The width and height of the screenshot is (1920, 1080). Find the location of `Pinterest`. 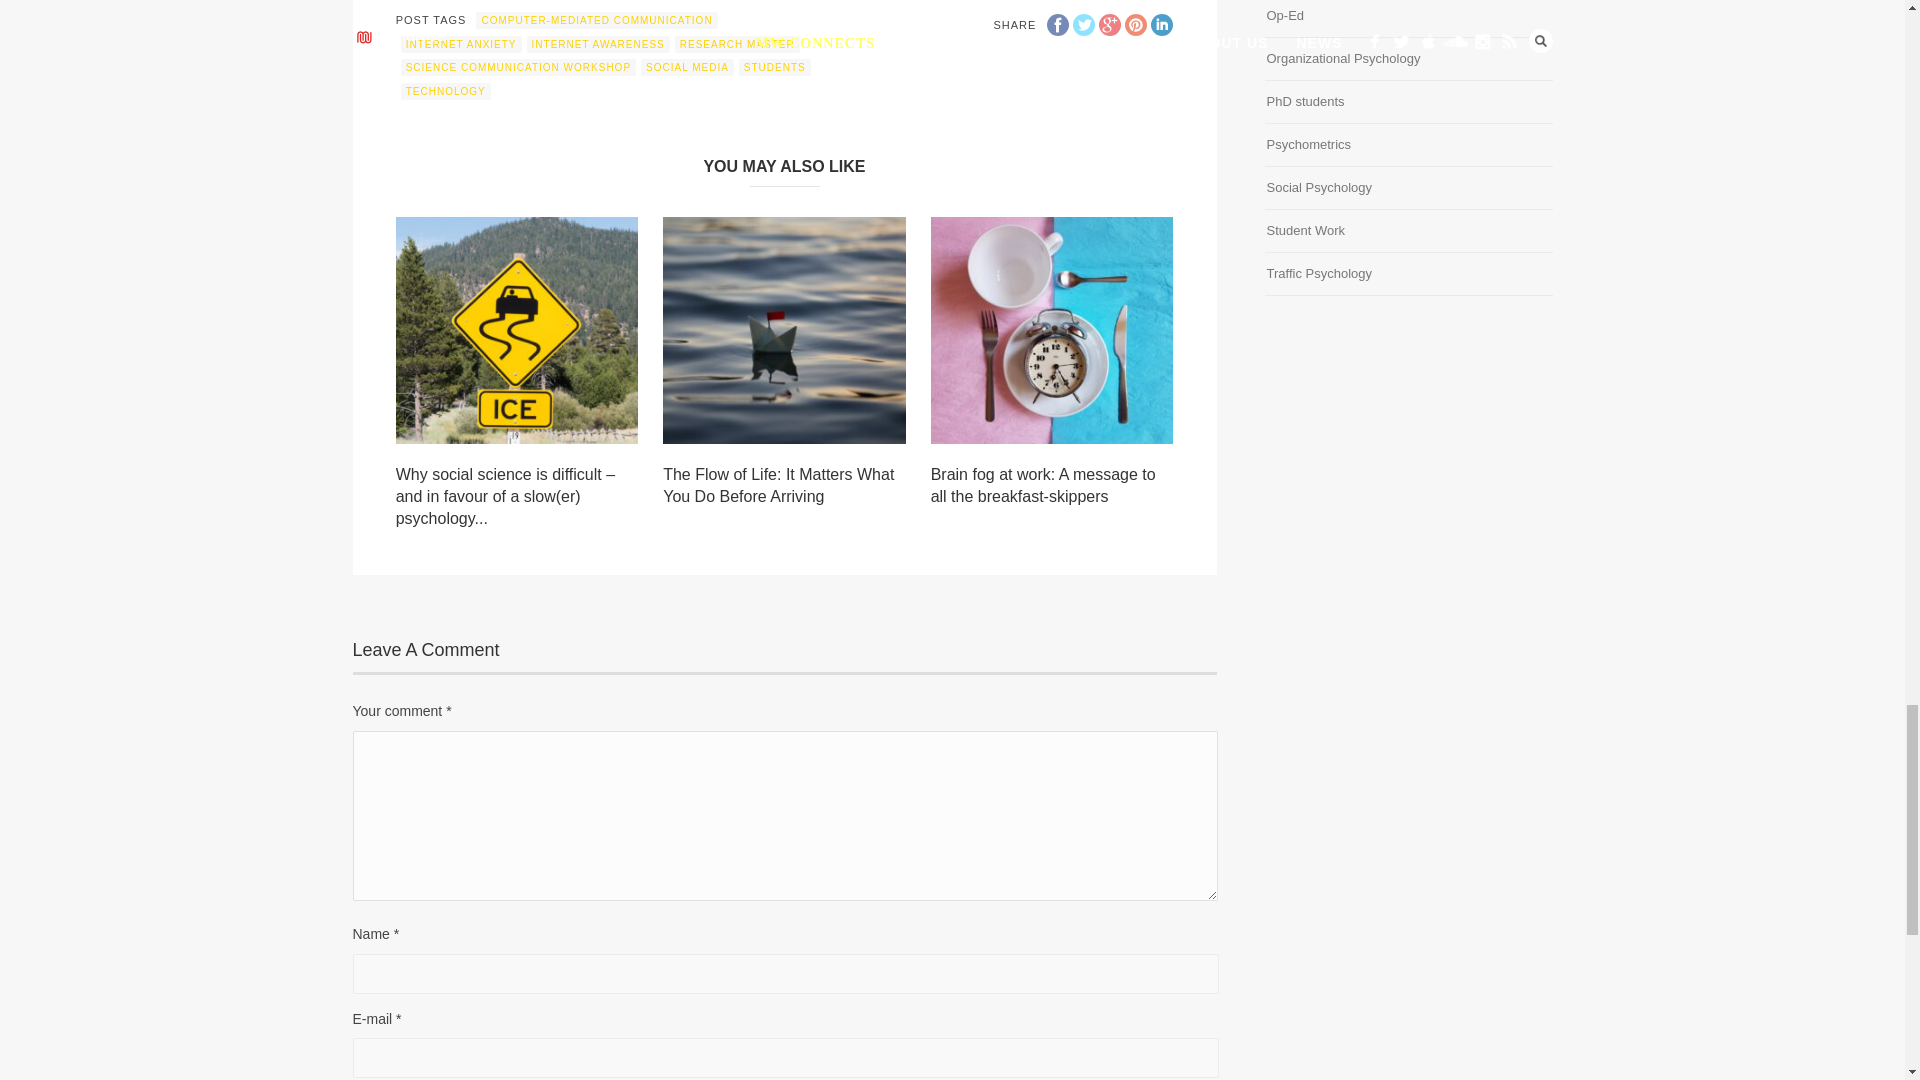

Pinterest is located at coordinates (1136, 24).